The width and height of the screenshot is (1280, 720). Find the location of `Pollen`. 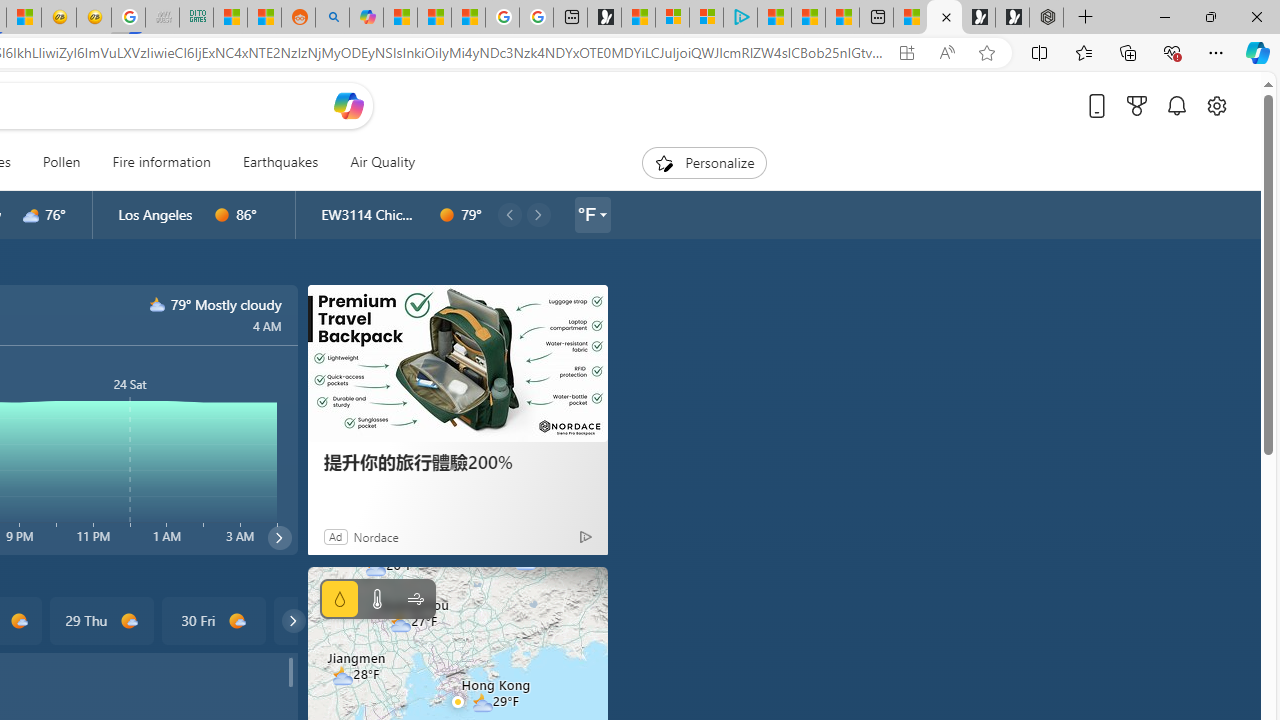

Pollen is located at coordinates (61, 162).